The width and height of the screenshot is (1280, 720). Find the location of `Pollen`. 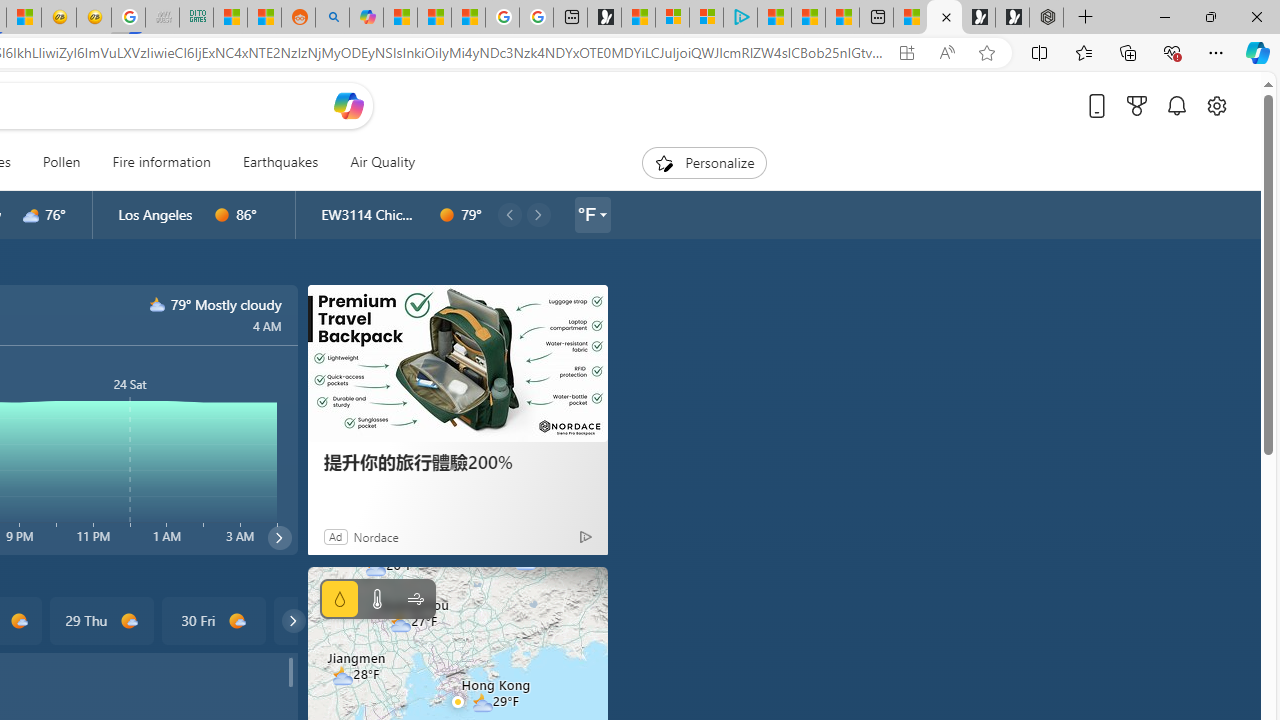

Pollen is located at coordinates (61, 162).